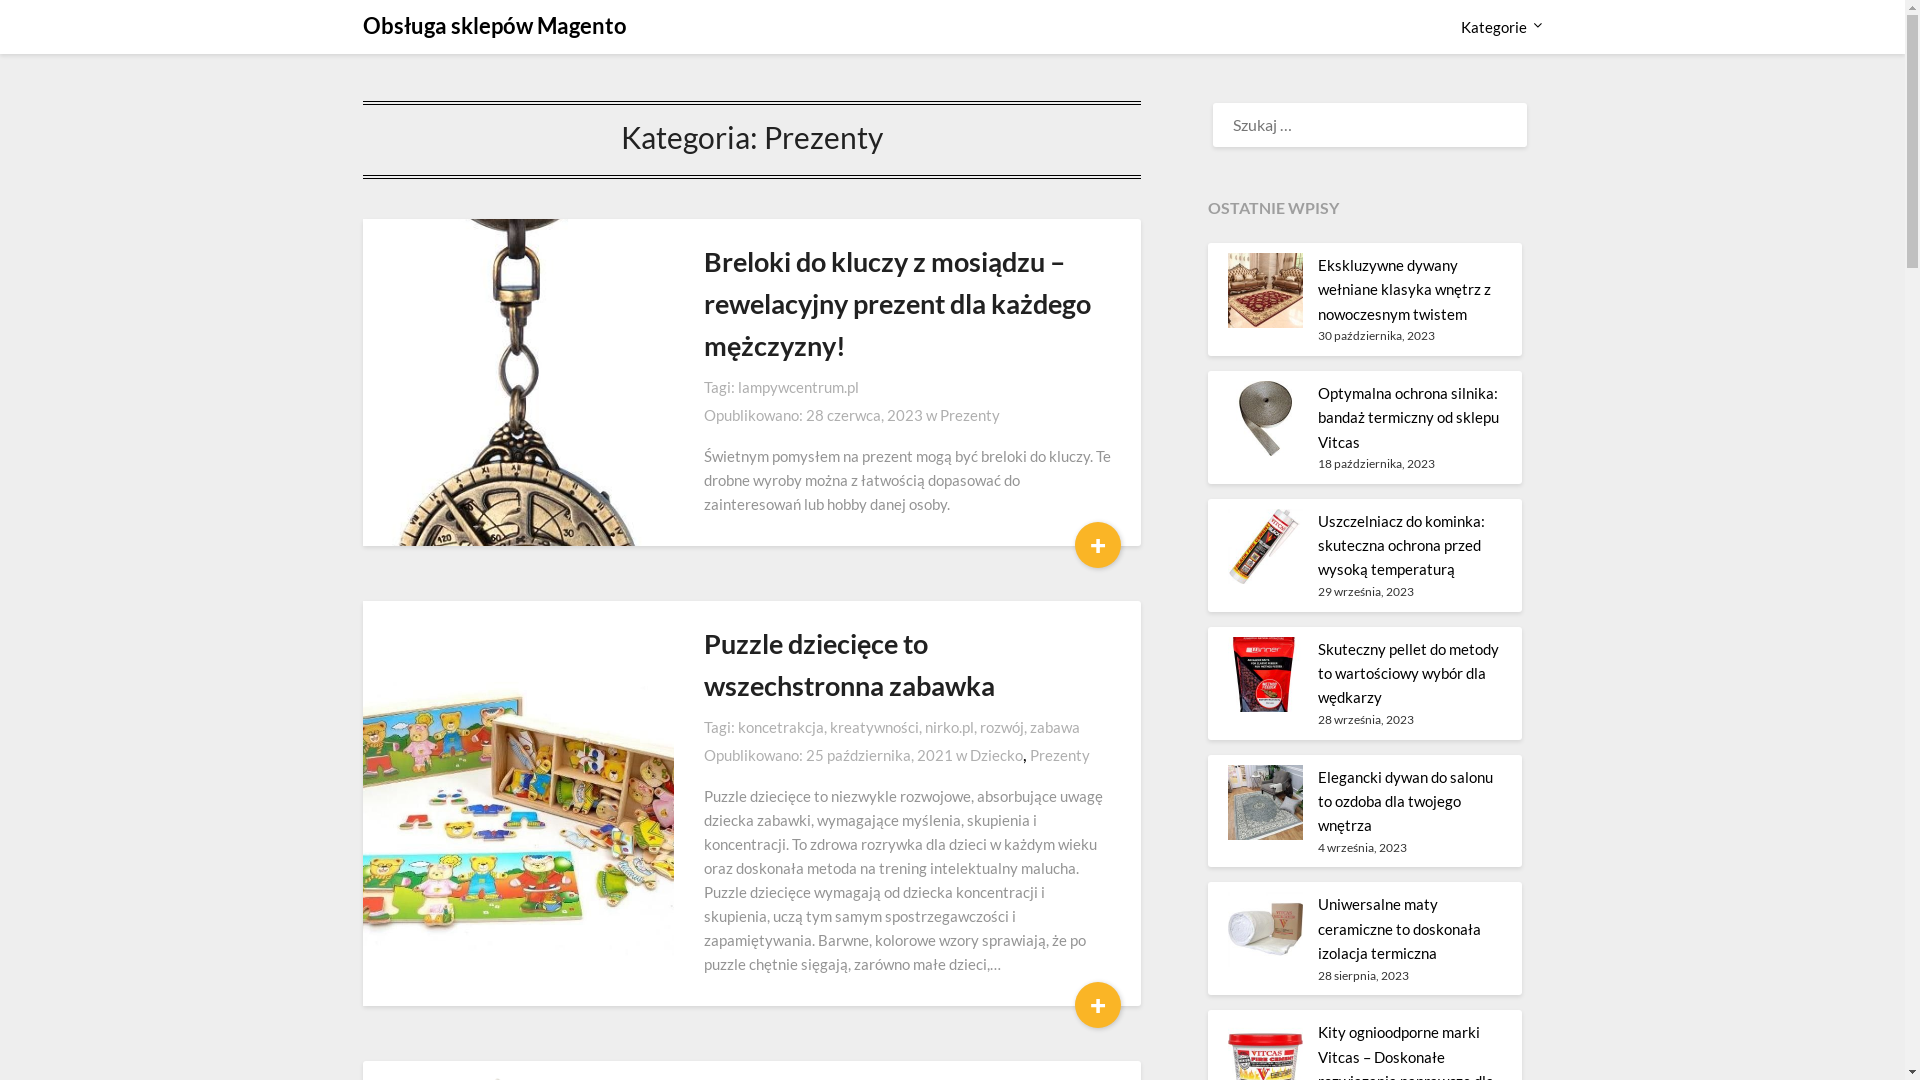  I want to click on Szukaj, so click(48, 29).